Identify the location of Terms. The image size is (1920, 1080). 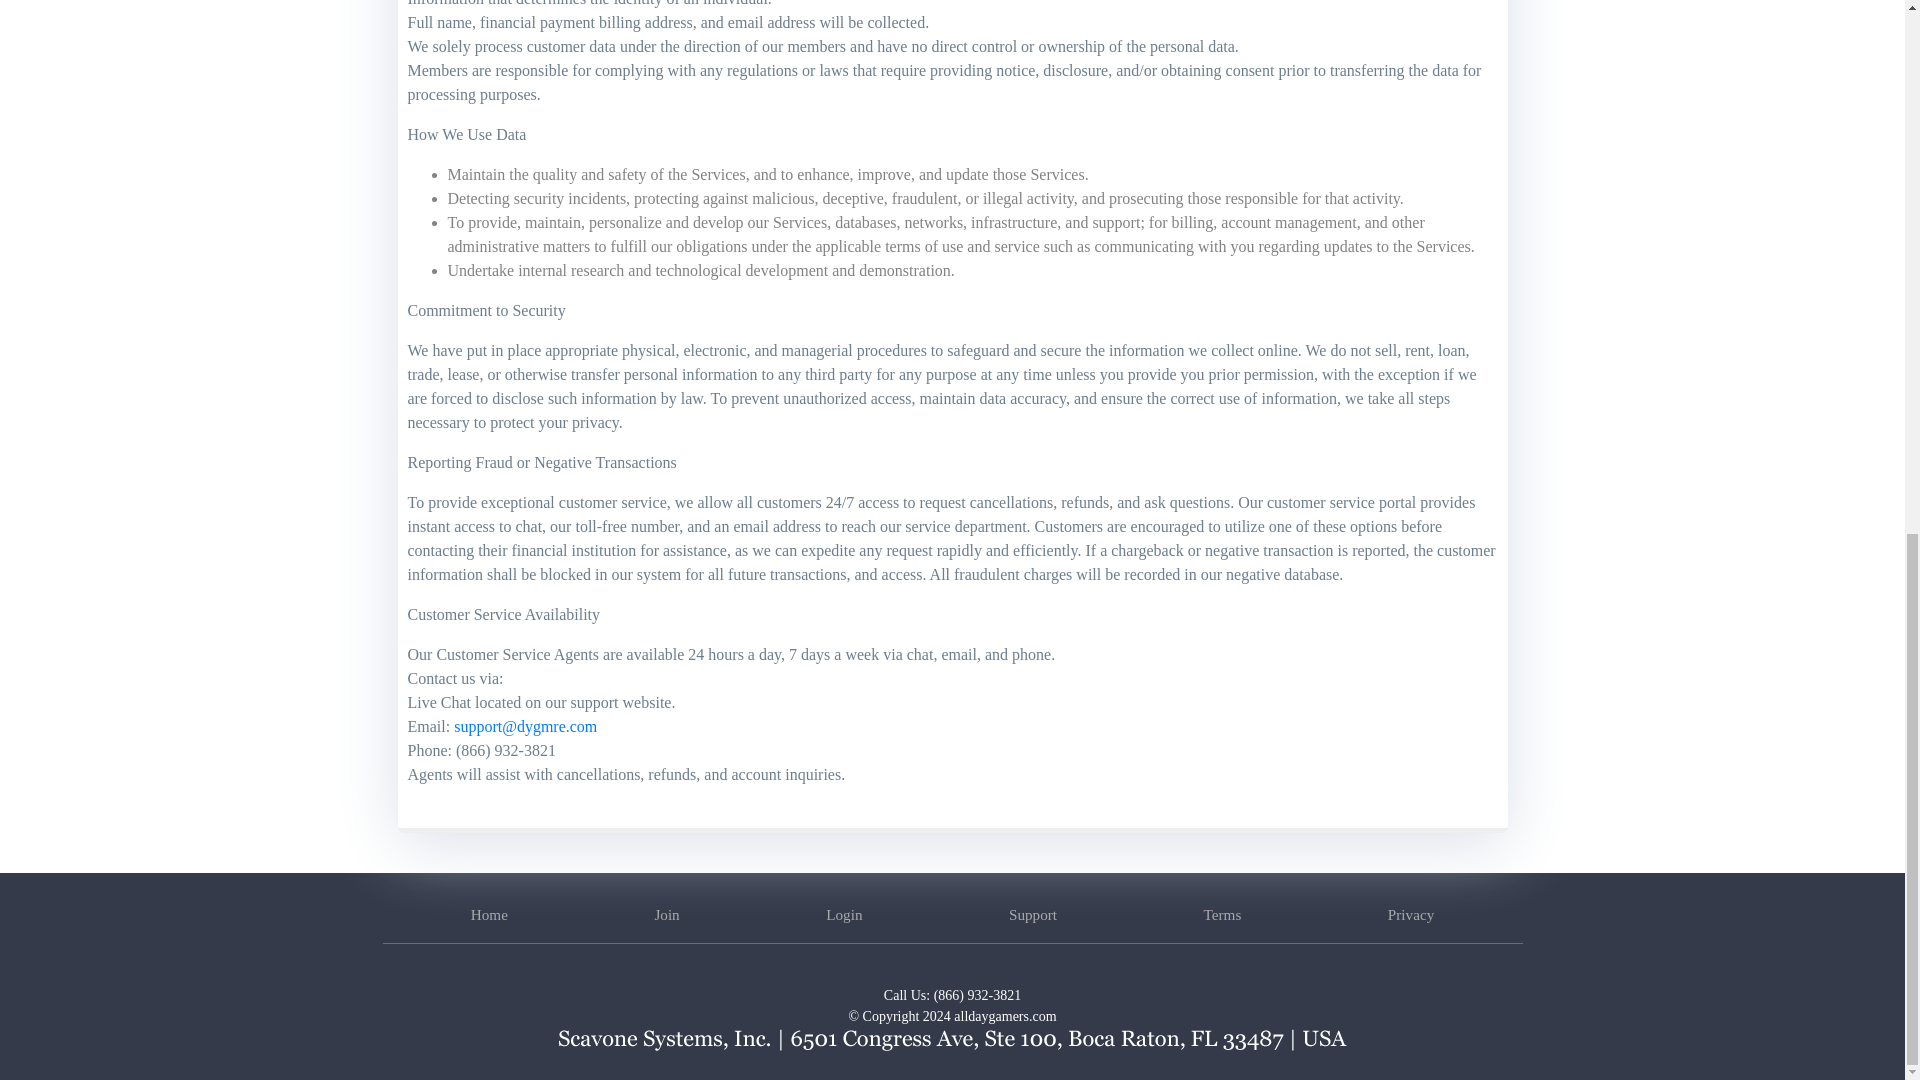
(1222, 914).